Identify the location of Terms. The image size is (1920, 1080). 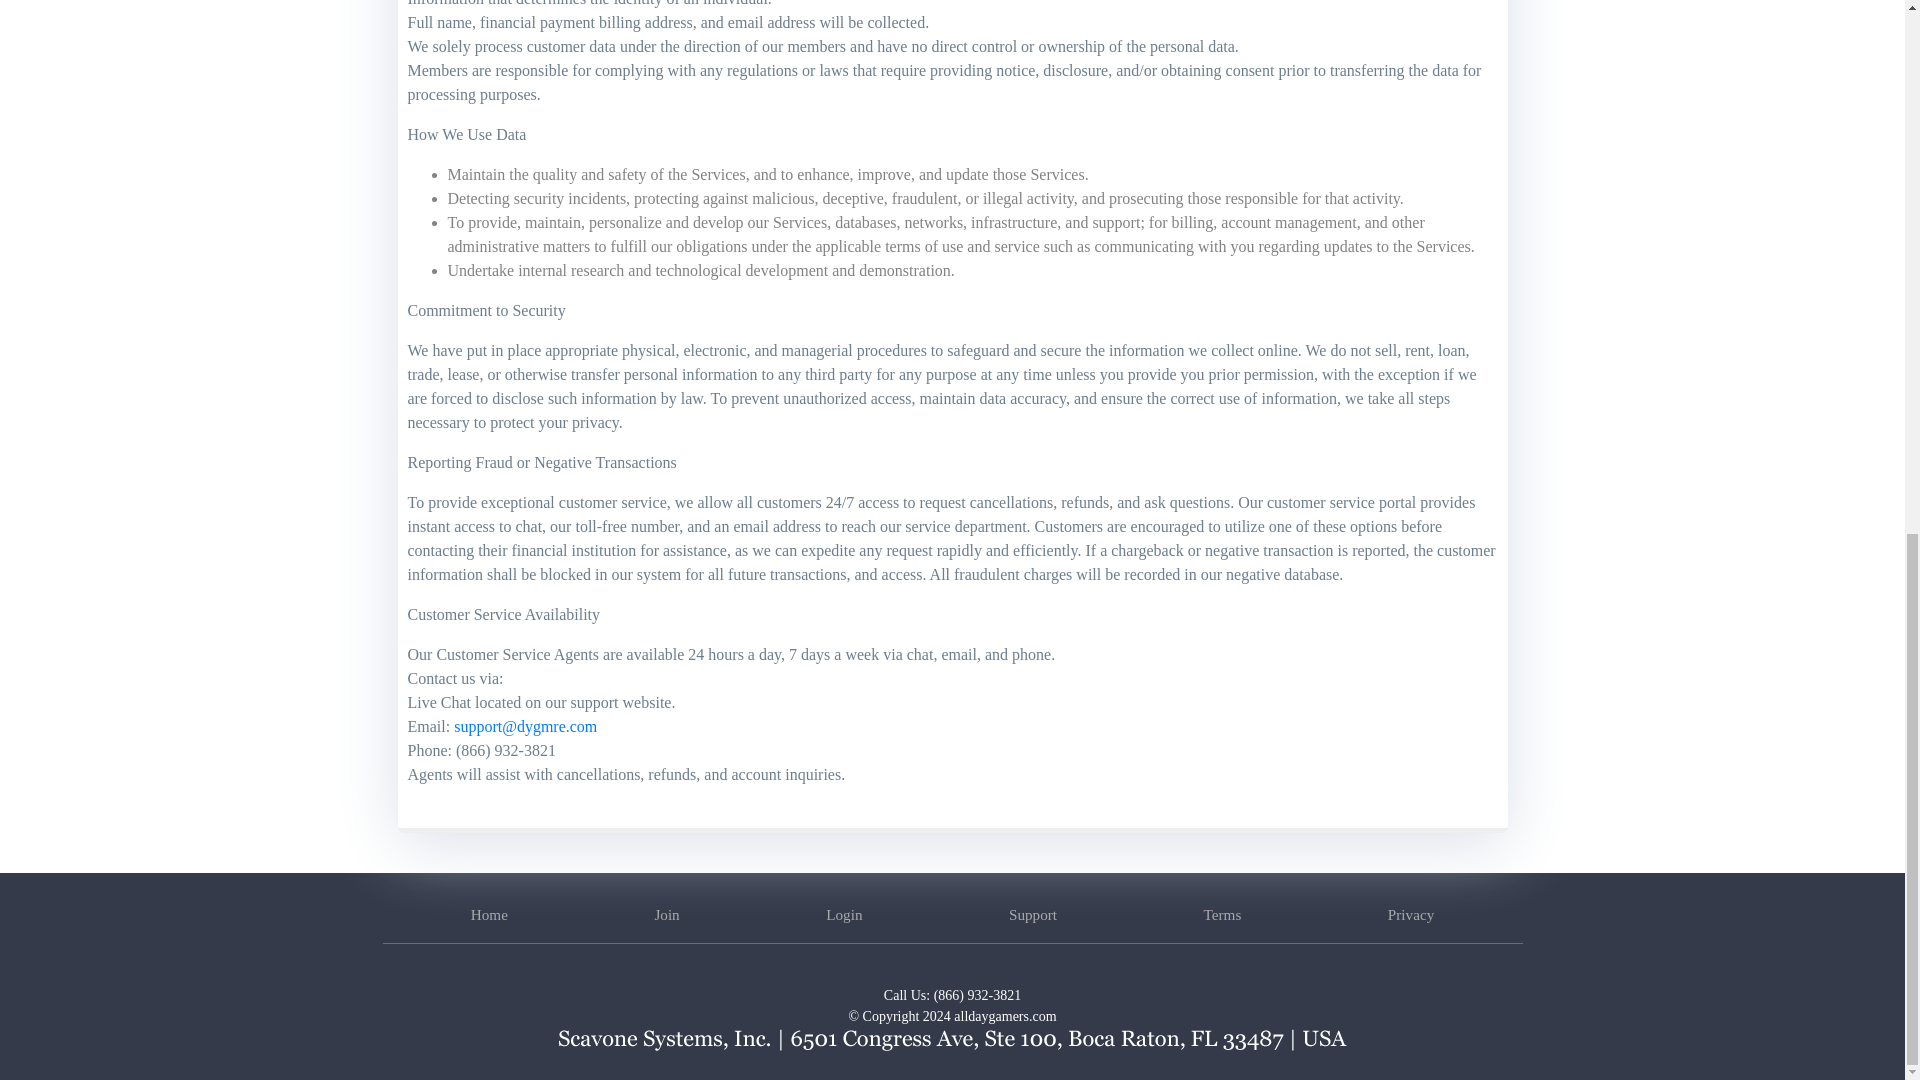
(1222, 914).